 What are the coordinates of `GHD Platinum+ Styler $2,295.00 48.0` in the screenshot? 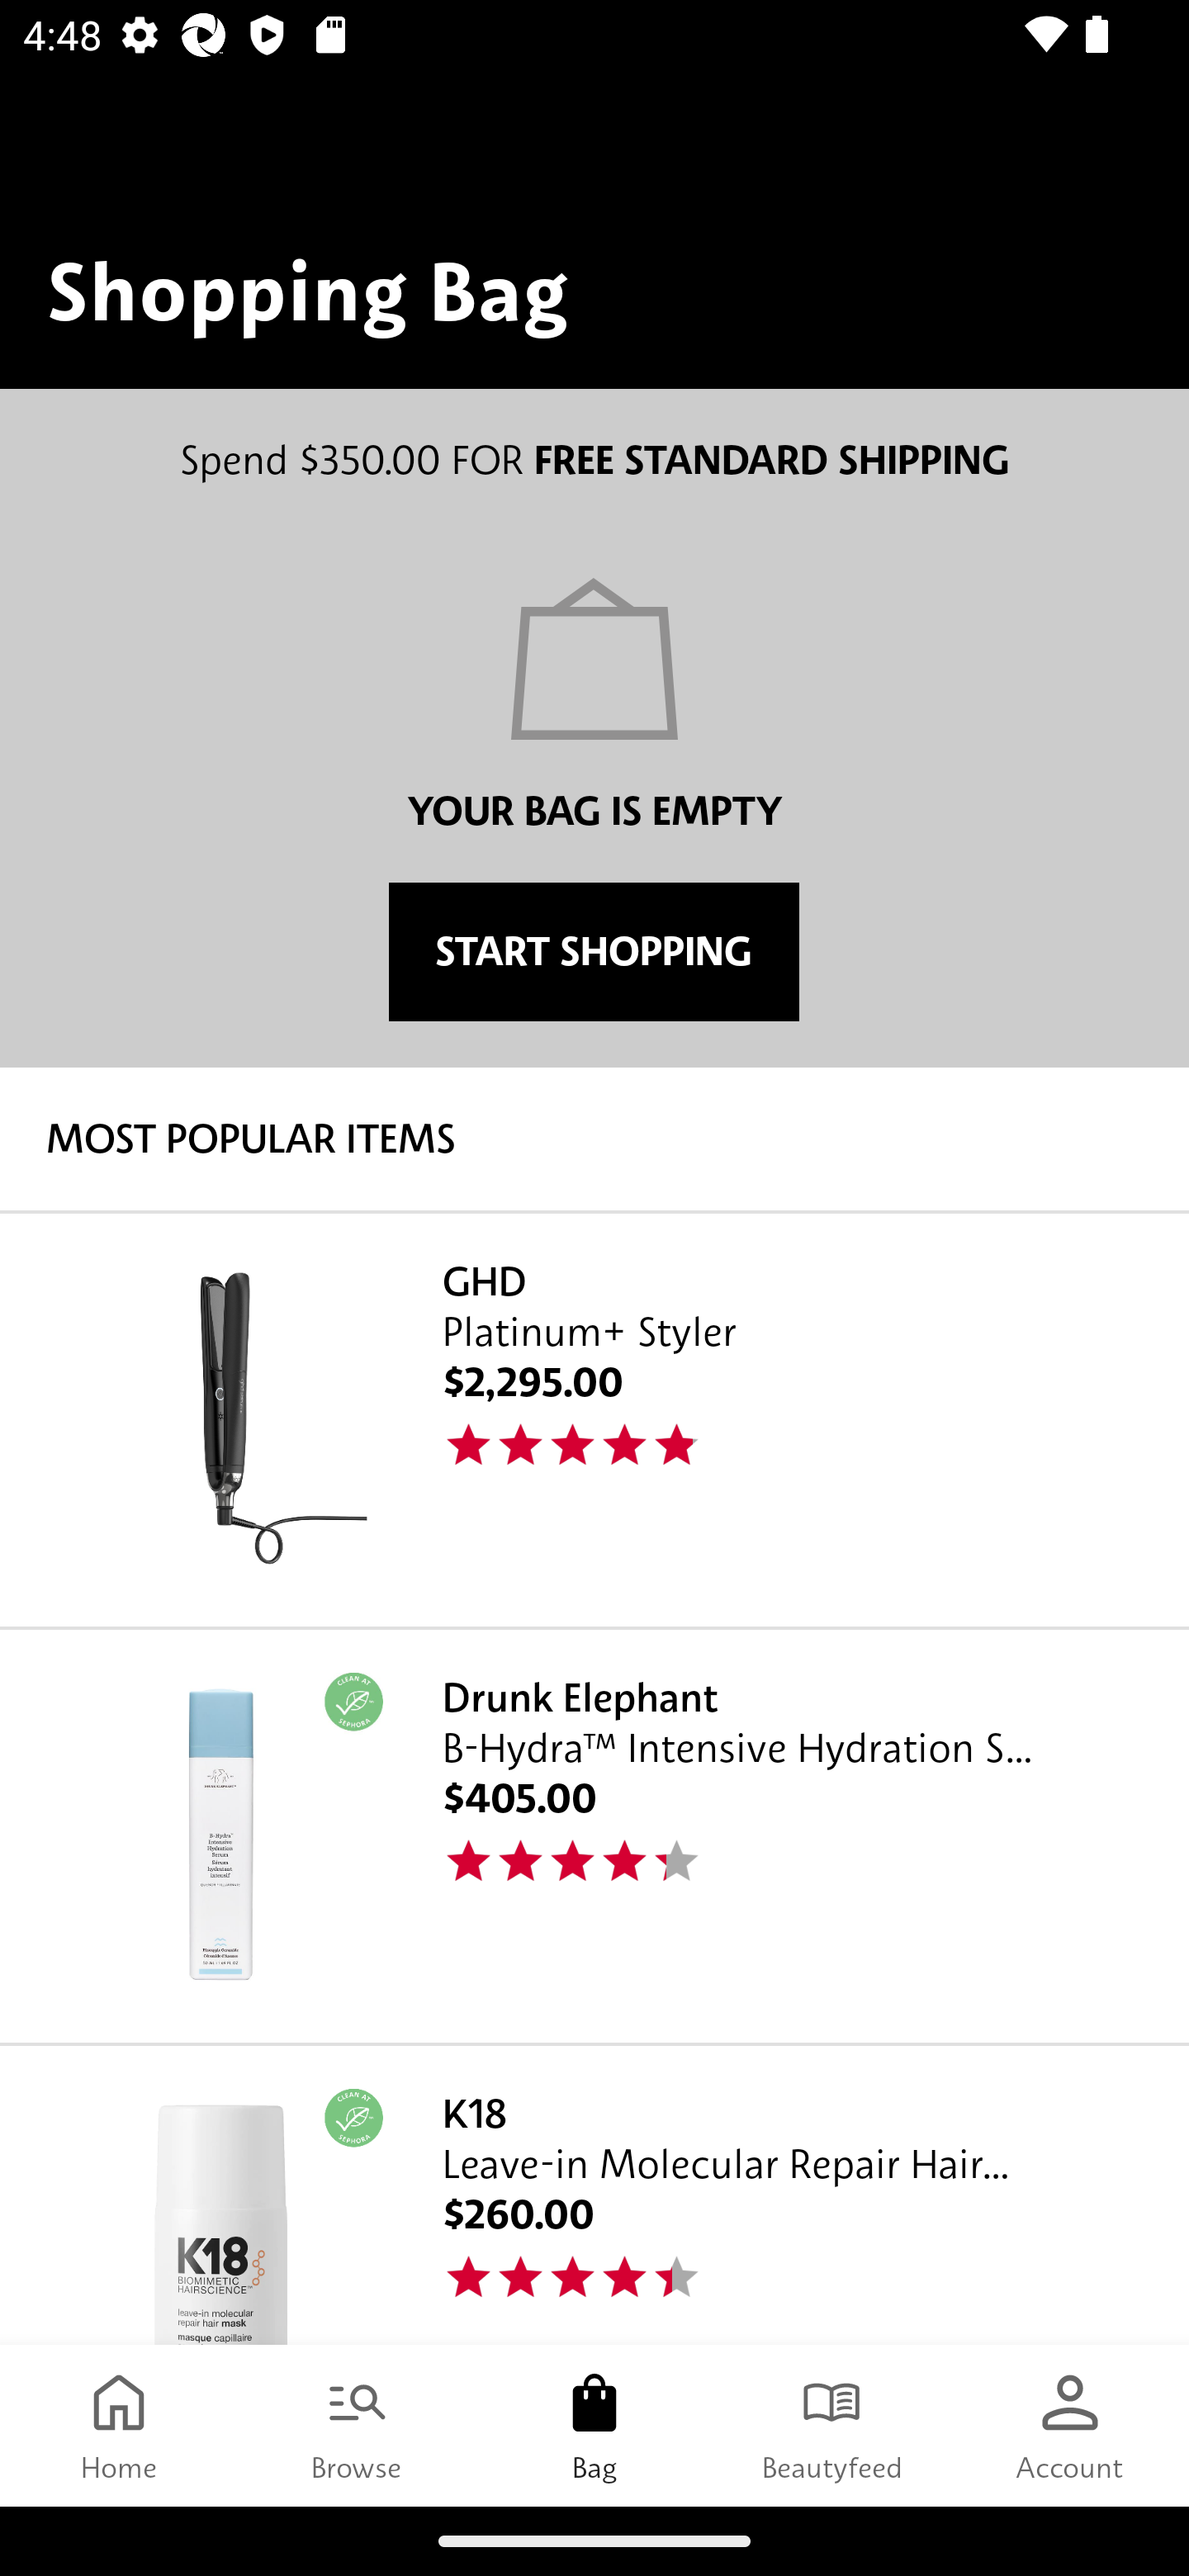 It's located at (594, 1418).